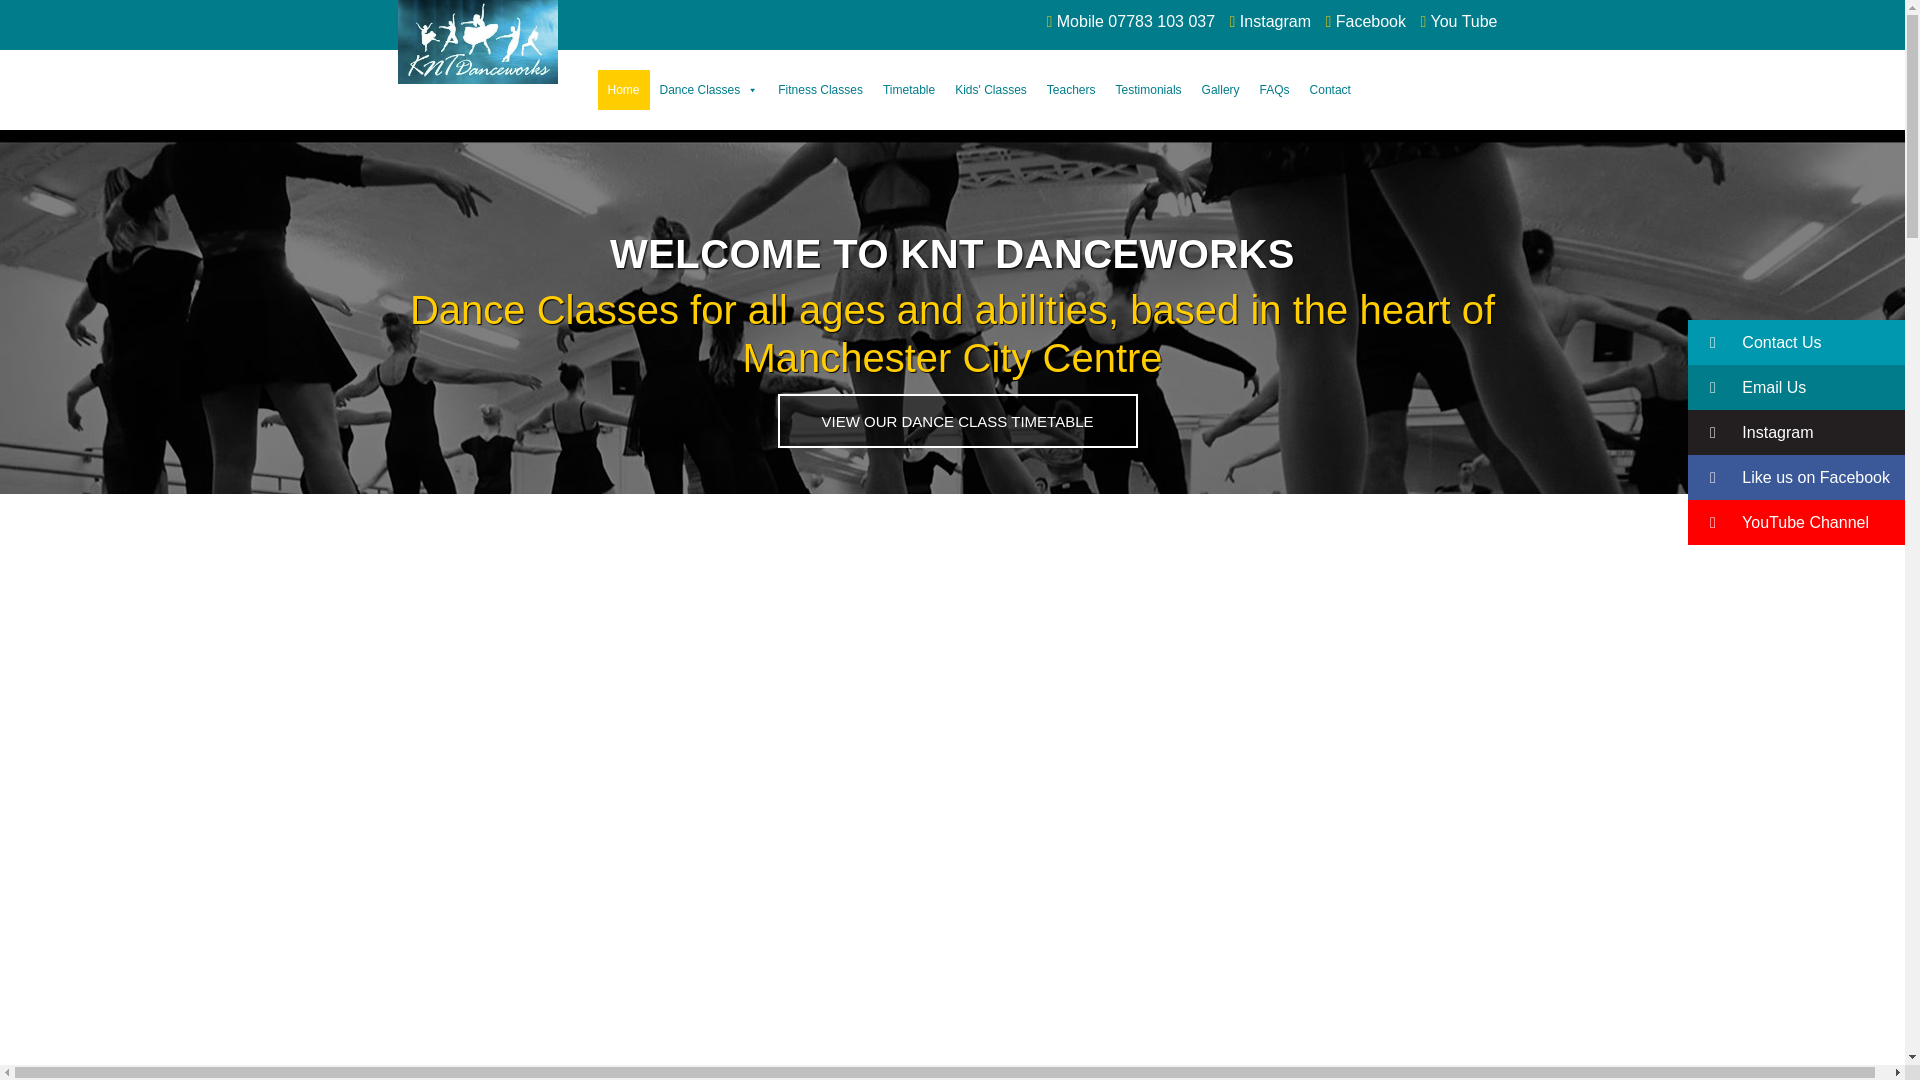 The height and width of the screenshot is (1080, 1920). I want to click on Kids' Classes, so click(990, 90).